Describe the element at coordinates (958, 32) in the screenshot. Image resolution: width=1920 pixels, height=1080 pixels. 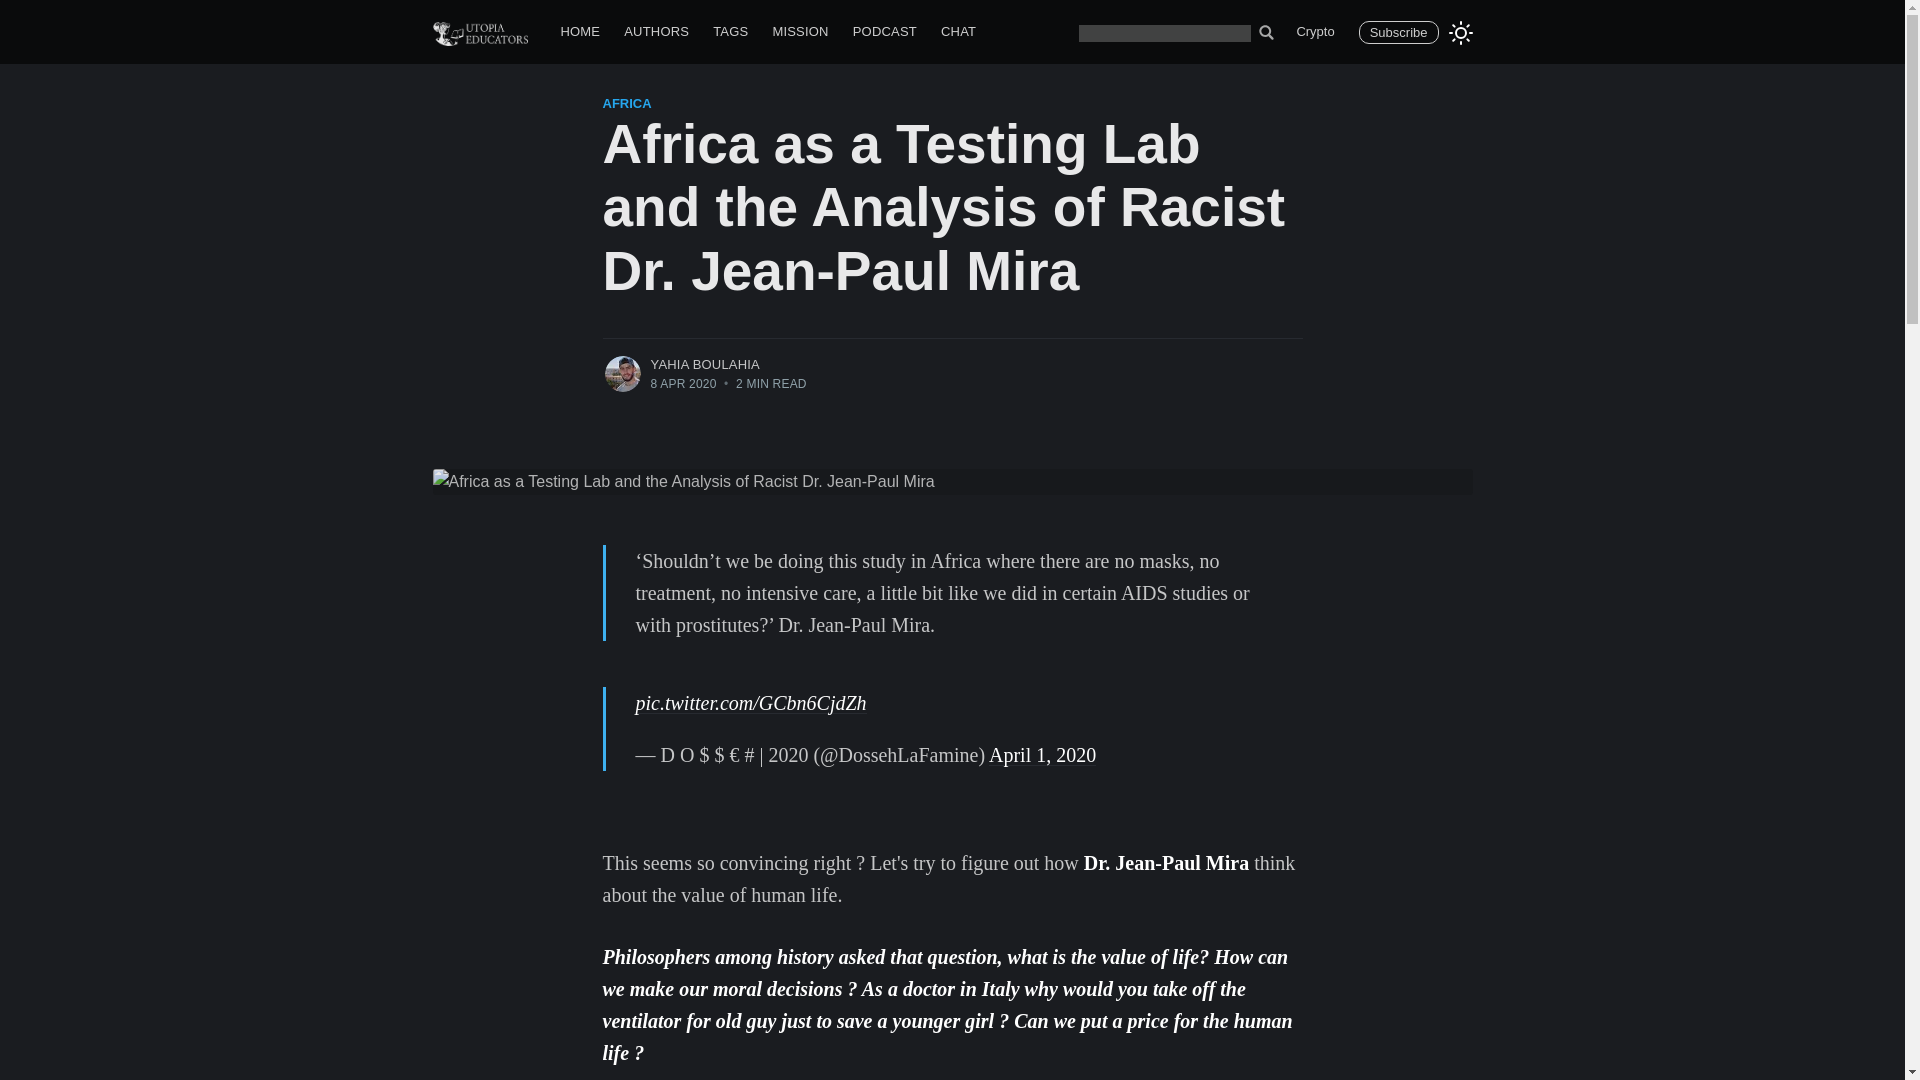
I see `CHAT` at that location.